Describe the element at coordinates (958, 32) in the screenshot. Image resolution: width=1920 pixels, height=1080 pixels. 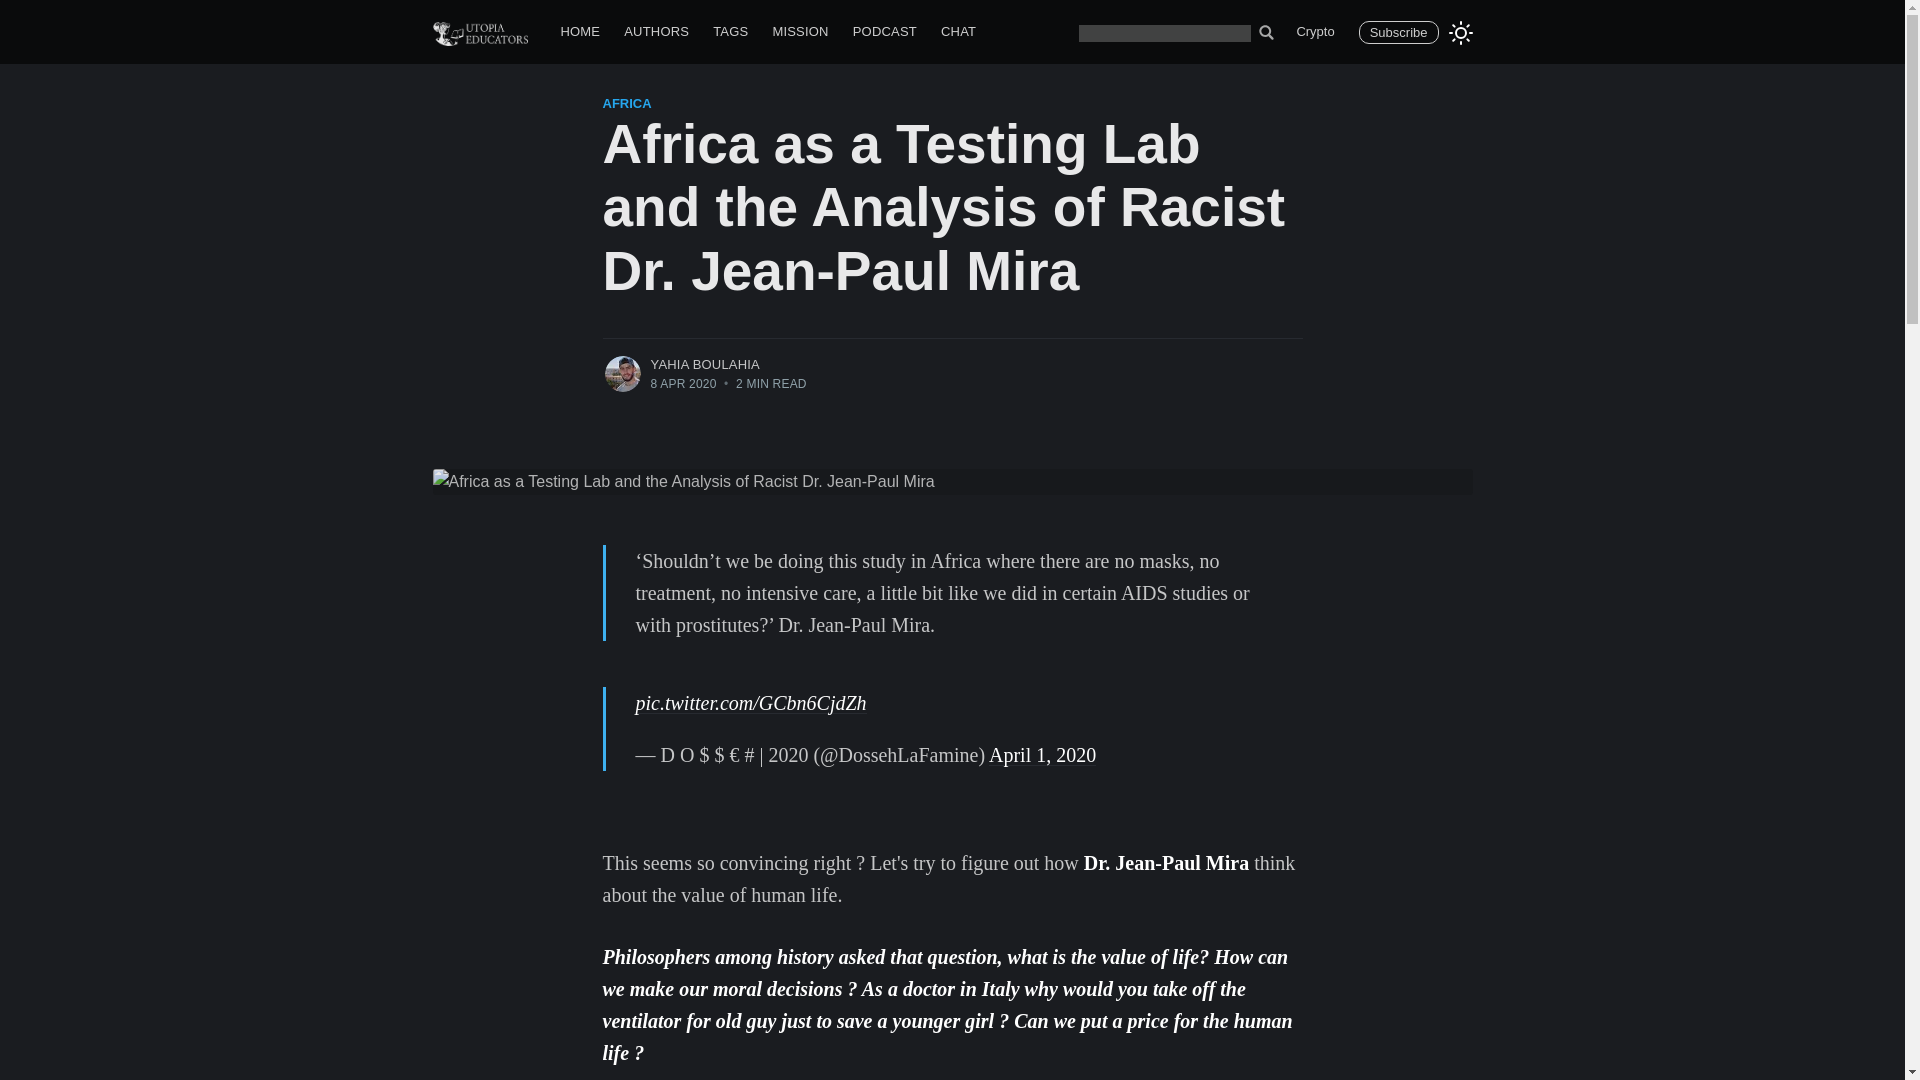
I see `CHAT` at that location.